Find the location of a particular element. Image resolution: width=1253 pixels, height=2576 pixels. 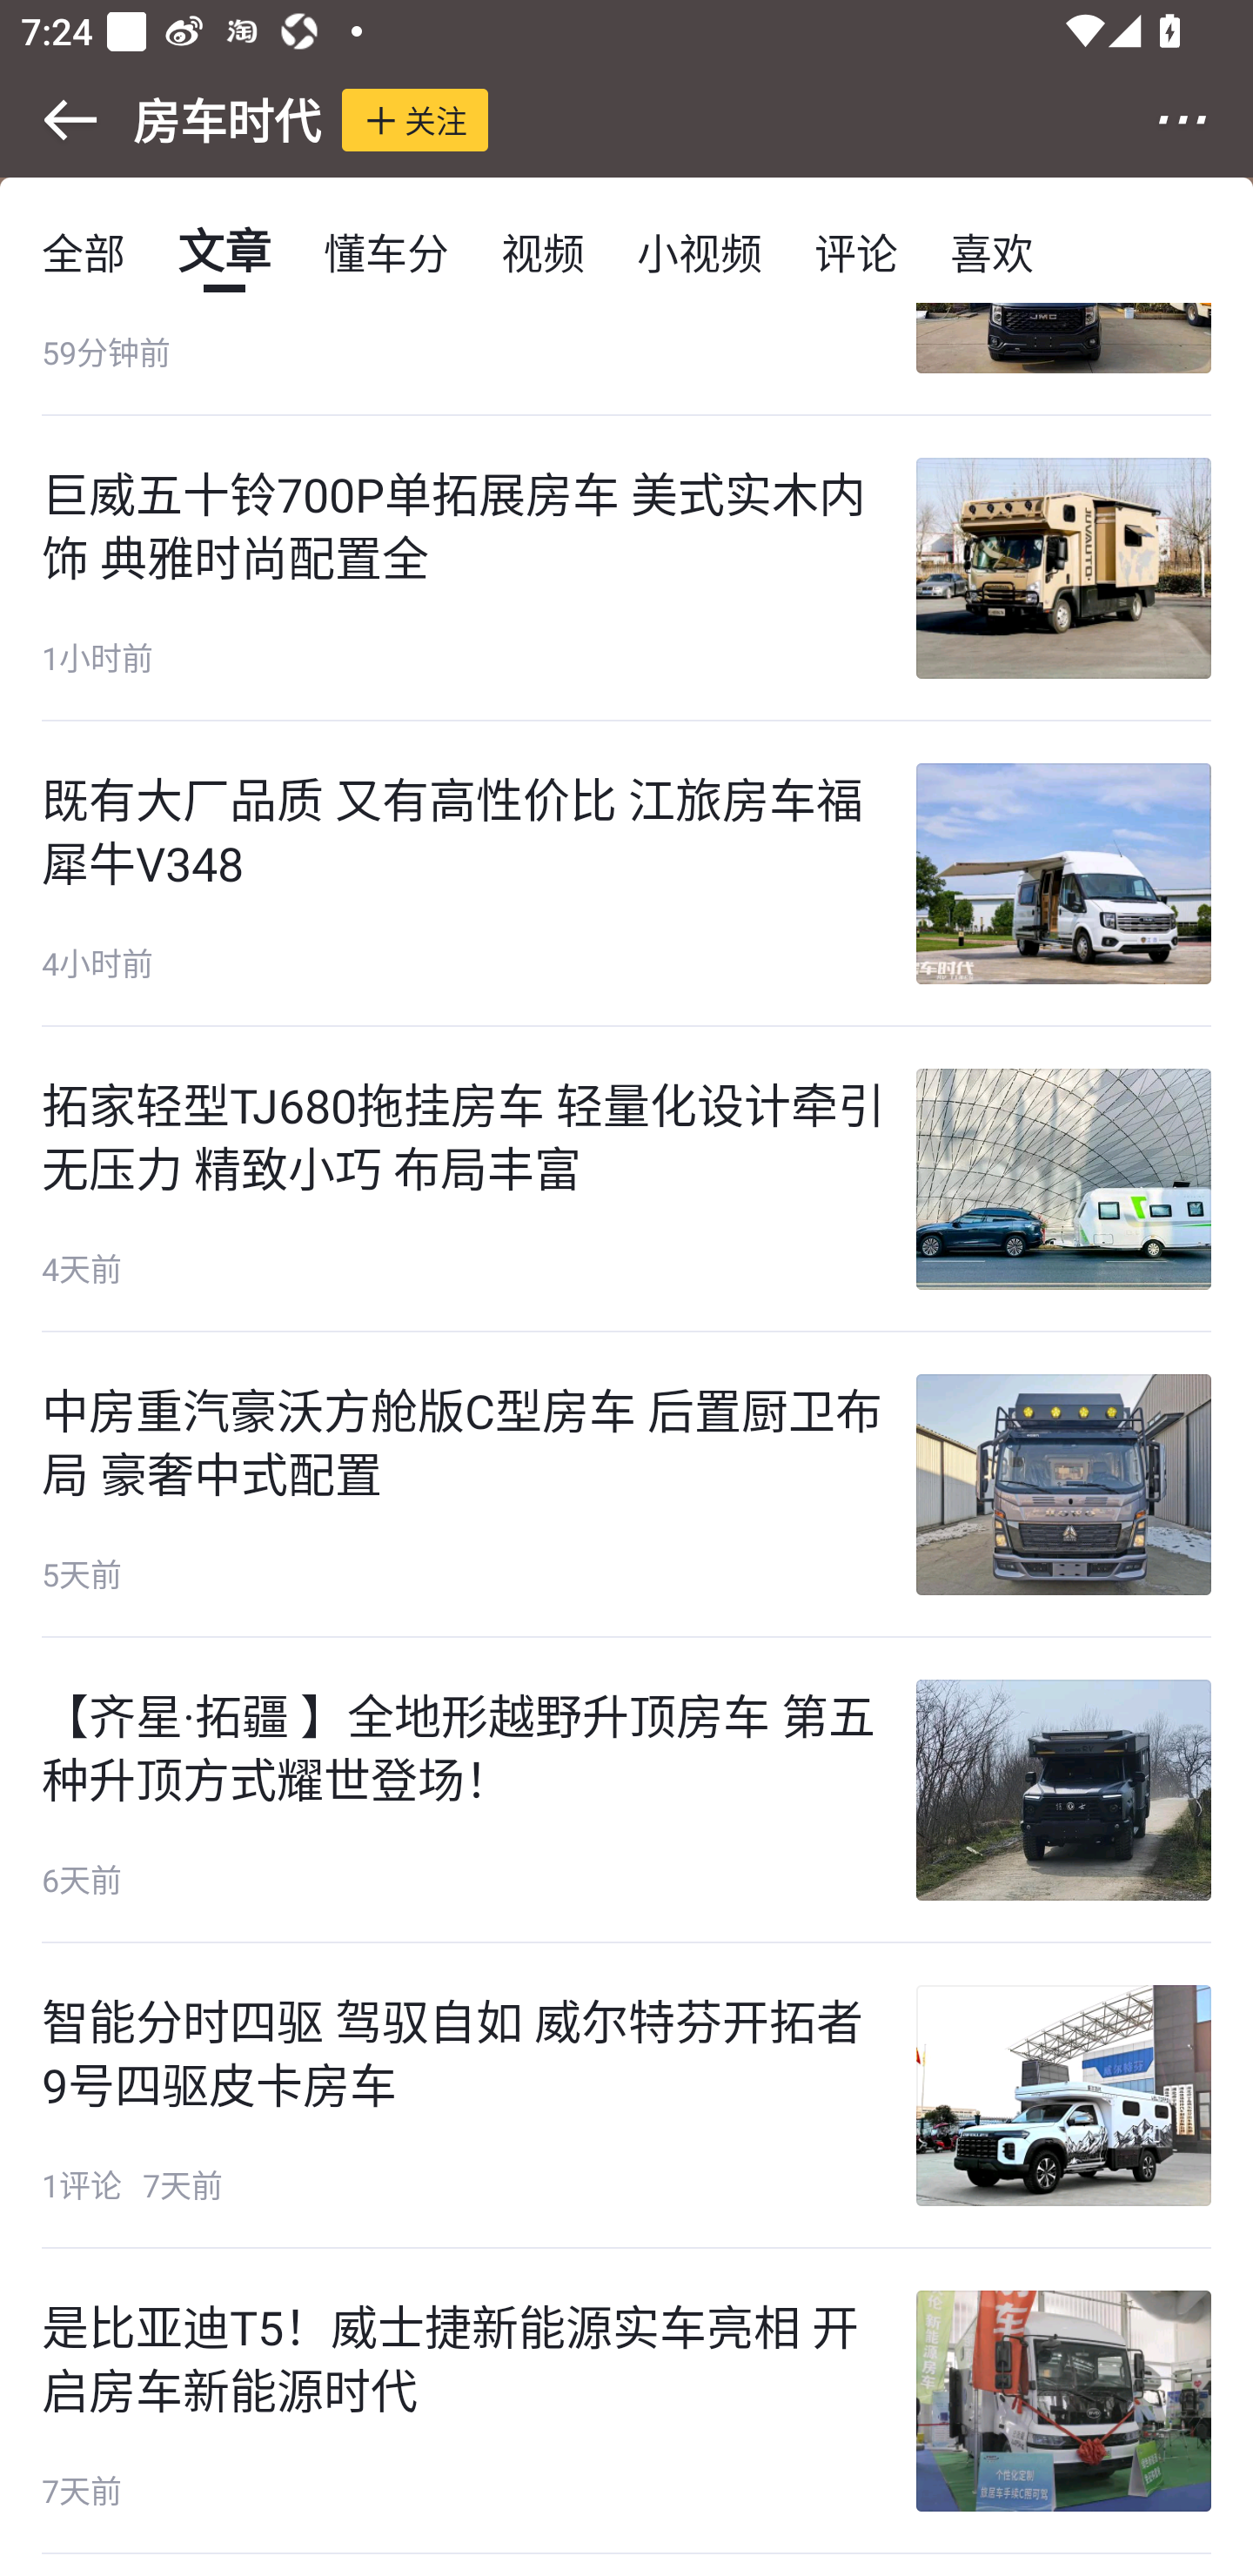

智能分时四驱 驾驭自如 威尔特芬开拓者9号四驱皮卡房车 1评论 7天前 is located at coordinates (626, 2096).